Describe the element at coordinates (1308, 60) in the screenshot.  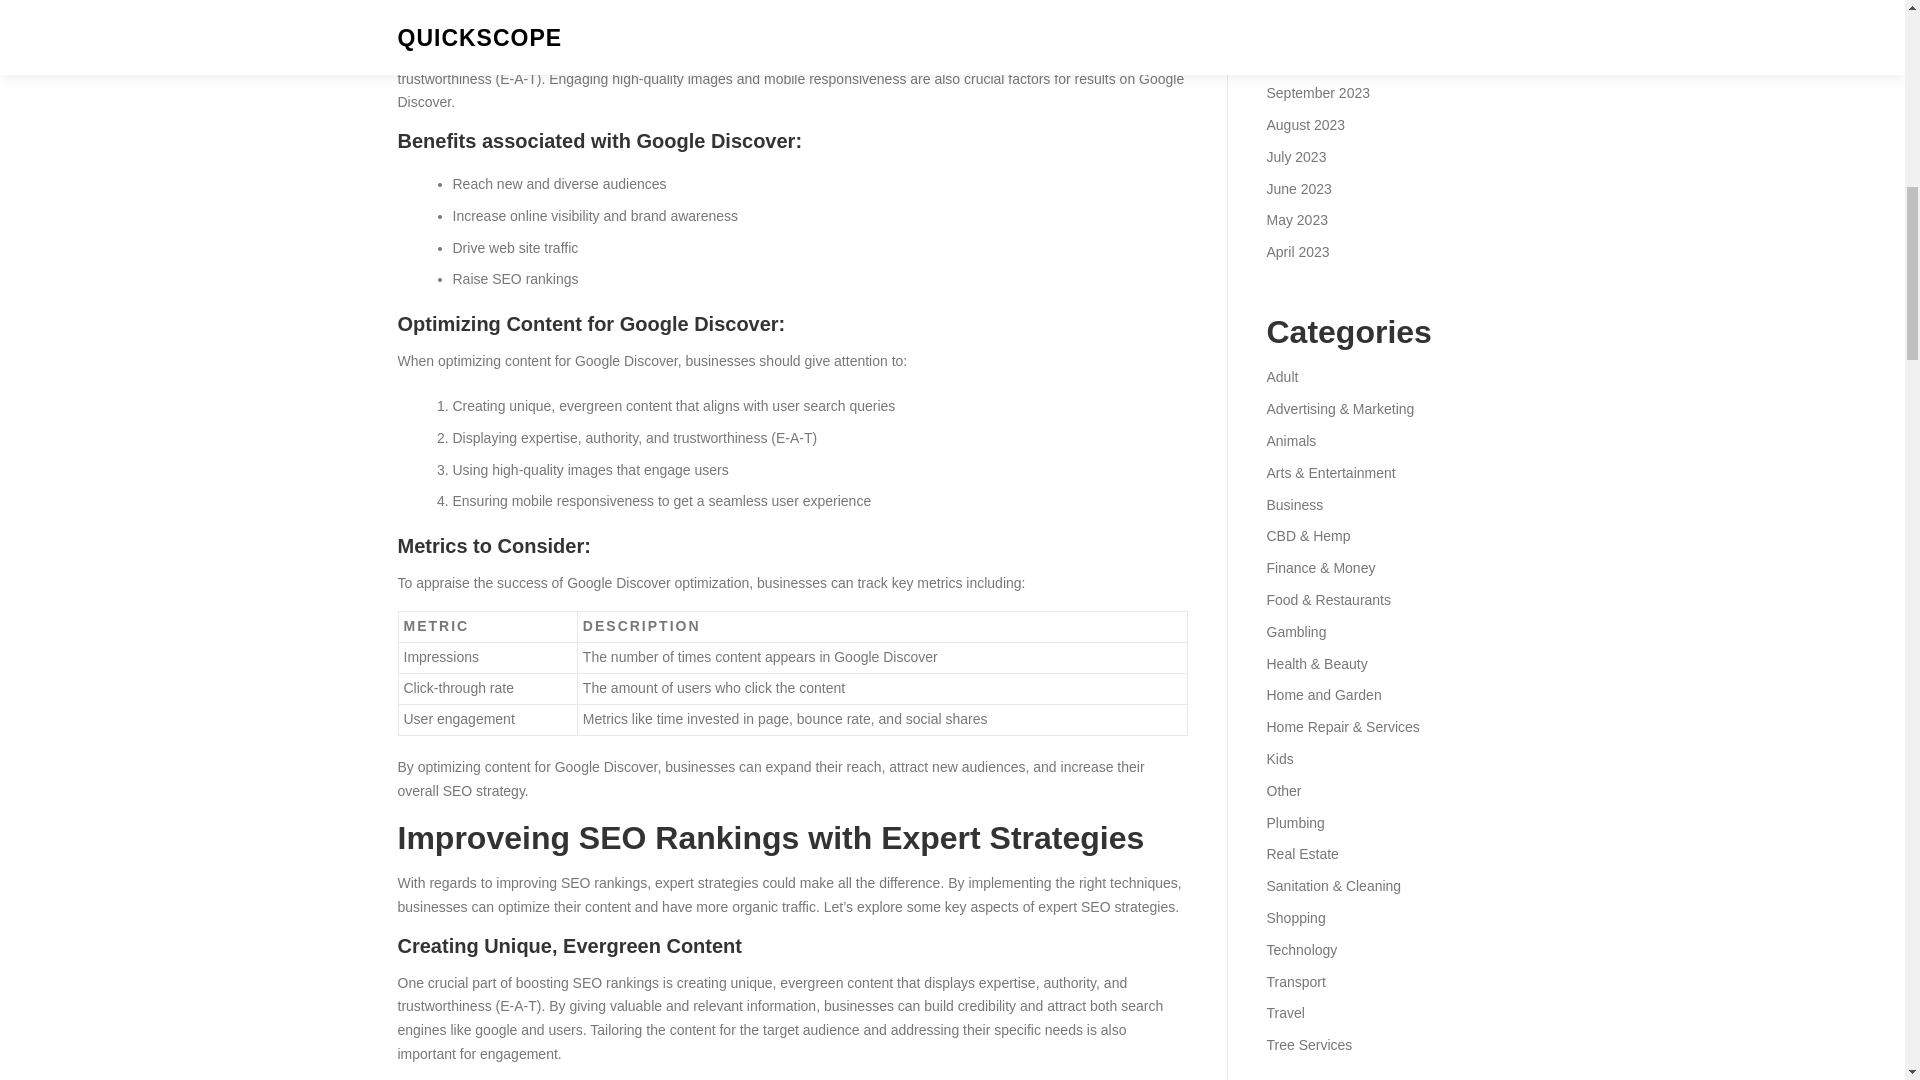
I see `October 2023` at that location.